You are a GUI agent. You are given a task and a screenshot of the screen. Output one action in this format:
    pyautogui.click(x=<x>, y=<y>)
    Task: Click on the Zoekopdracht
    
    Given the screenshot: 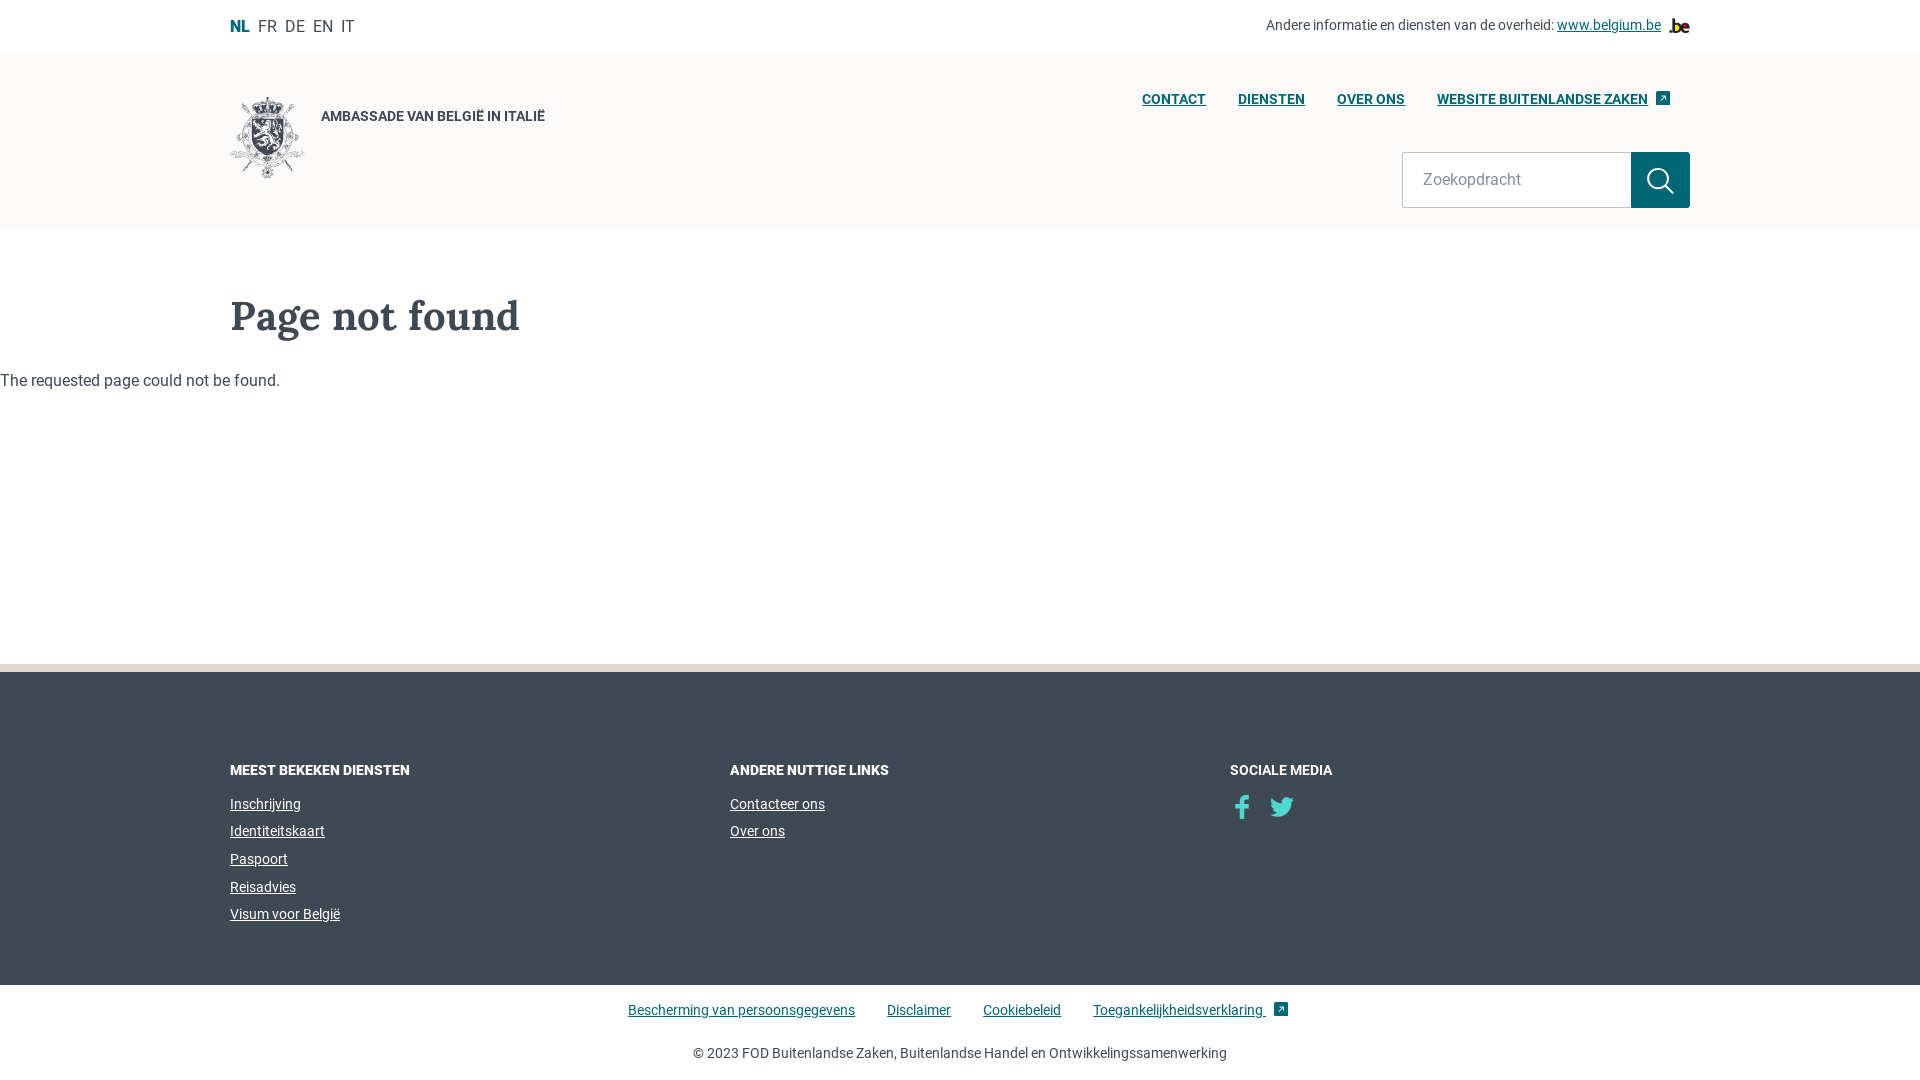 What is the action you would take?
    pyautogui.click(x=1517, y=180)
    